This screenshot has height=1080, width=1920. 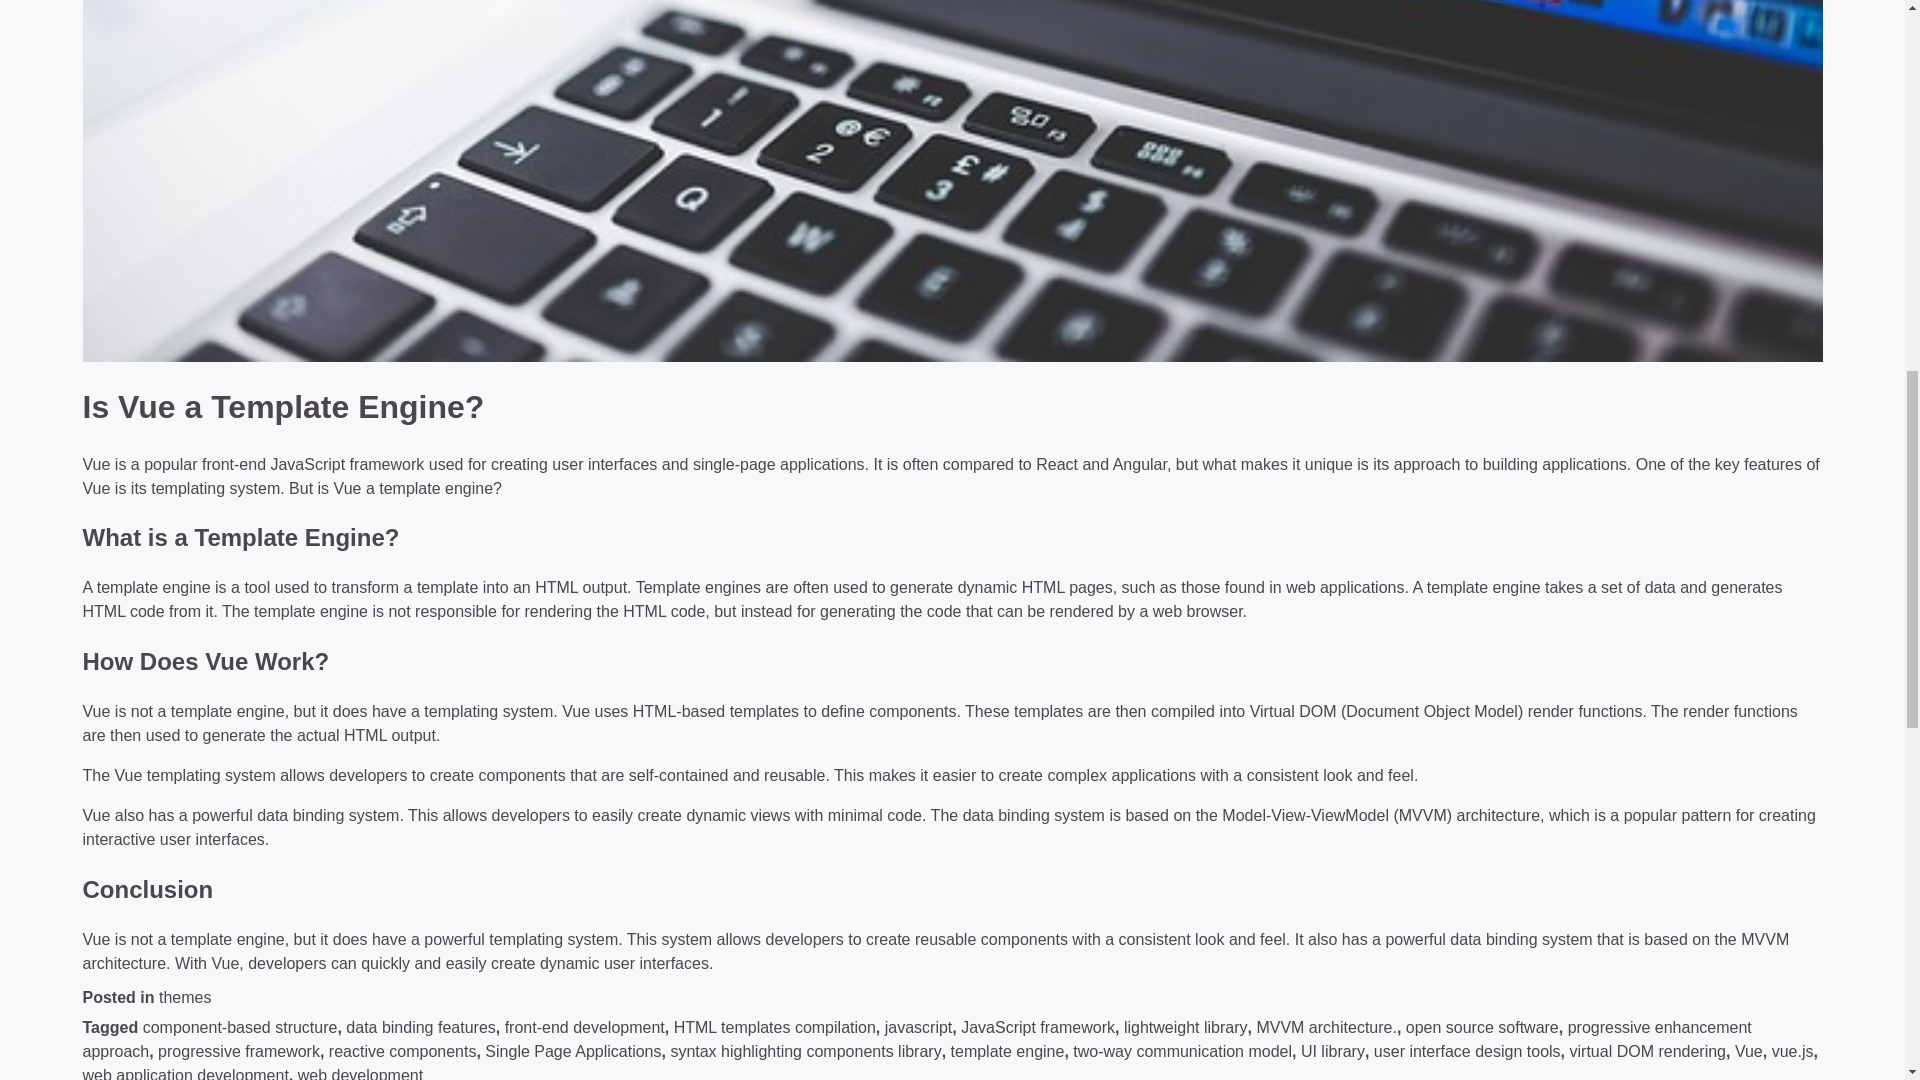 What do you see at coordinates (572, 1051) in the screenshot?
I see `Single Page Applications` at bounding box center [572, 1051].